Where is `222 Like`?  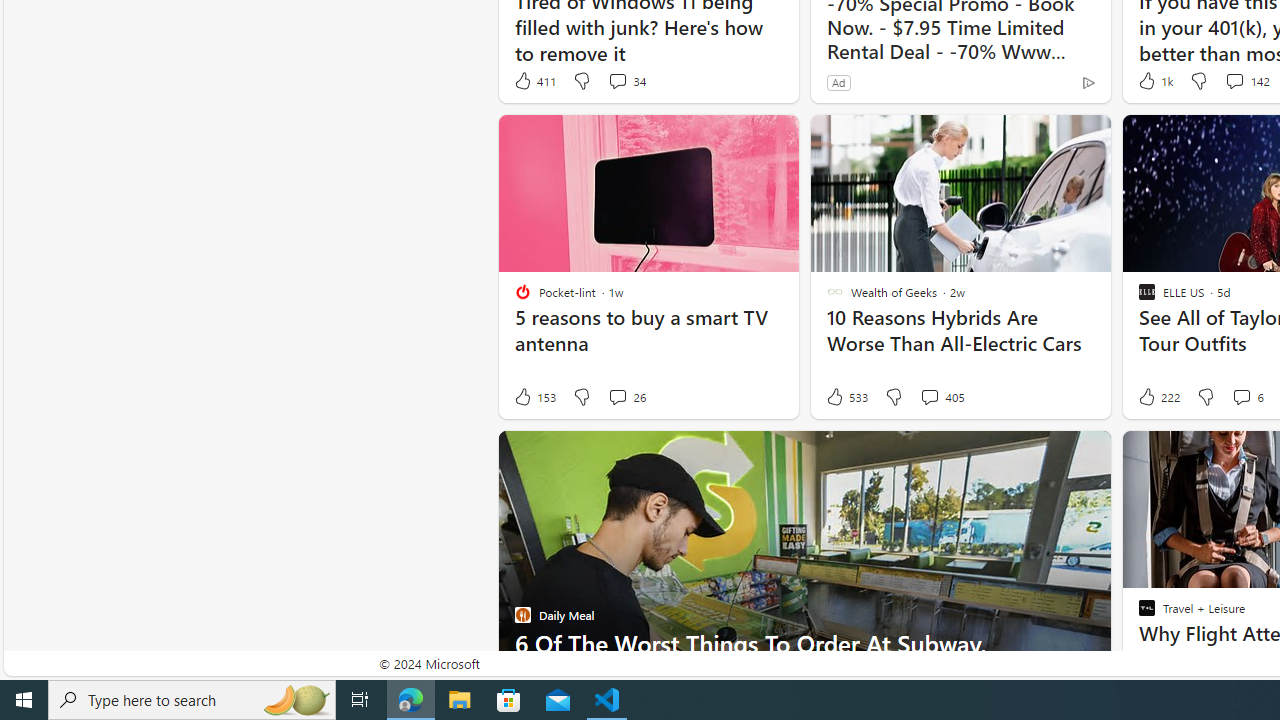 222 Like is located at coordinates (1157, 397).